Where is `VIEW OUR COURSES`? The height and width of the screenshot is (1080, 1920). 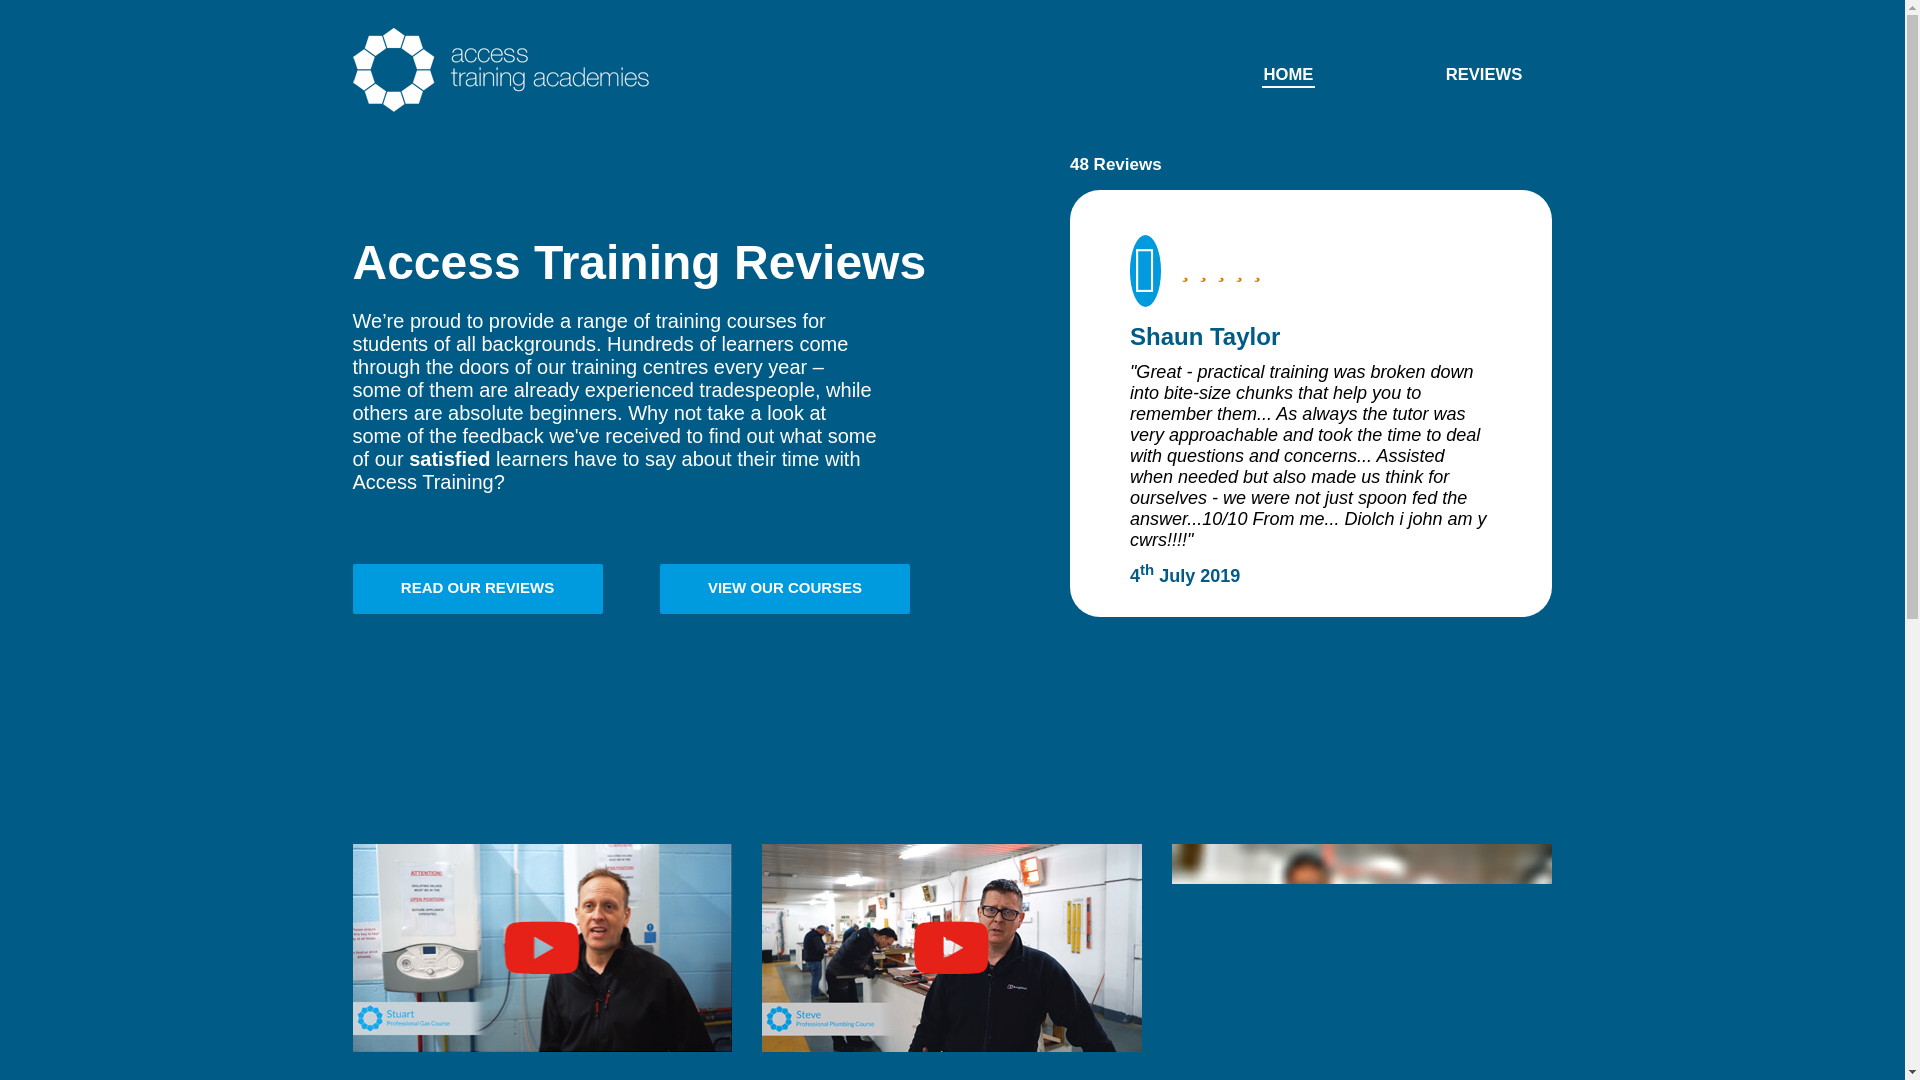
VIEW OUR COURSES is located at coordinates (785, 588).